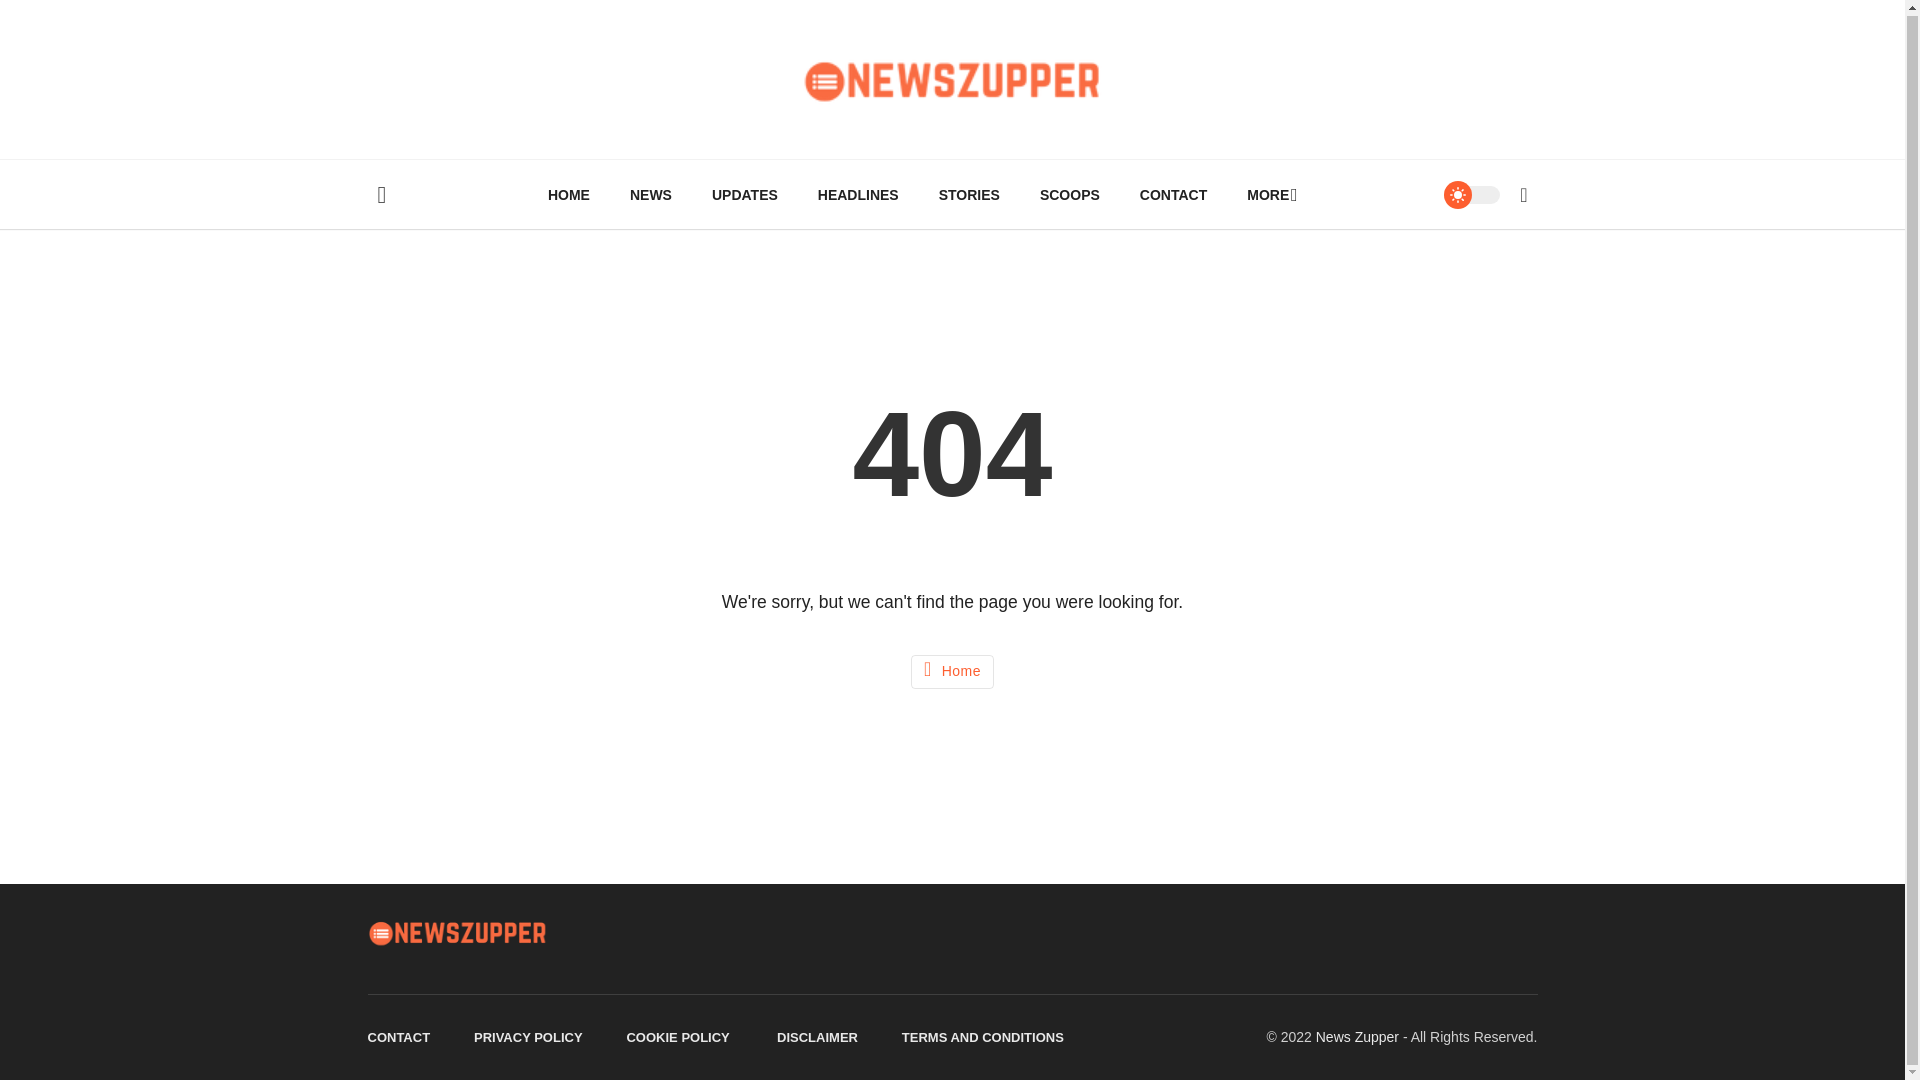 This screenshot has height=1080, width=1920. Describe the element at coordinates (982, 1038) in the screenshot. I see `TERMS AND CONDITIONS` at that location.